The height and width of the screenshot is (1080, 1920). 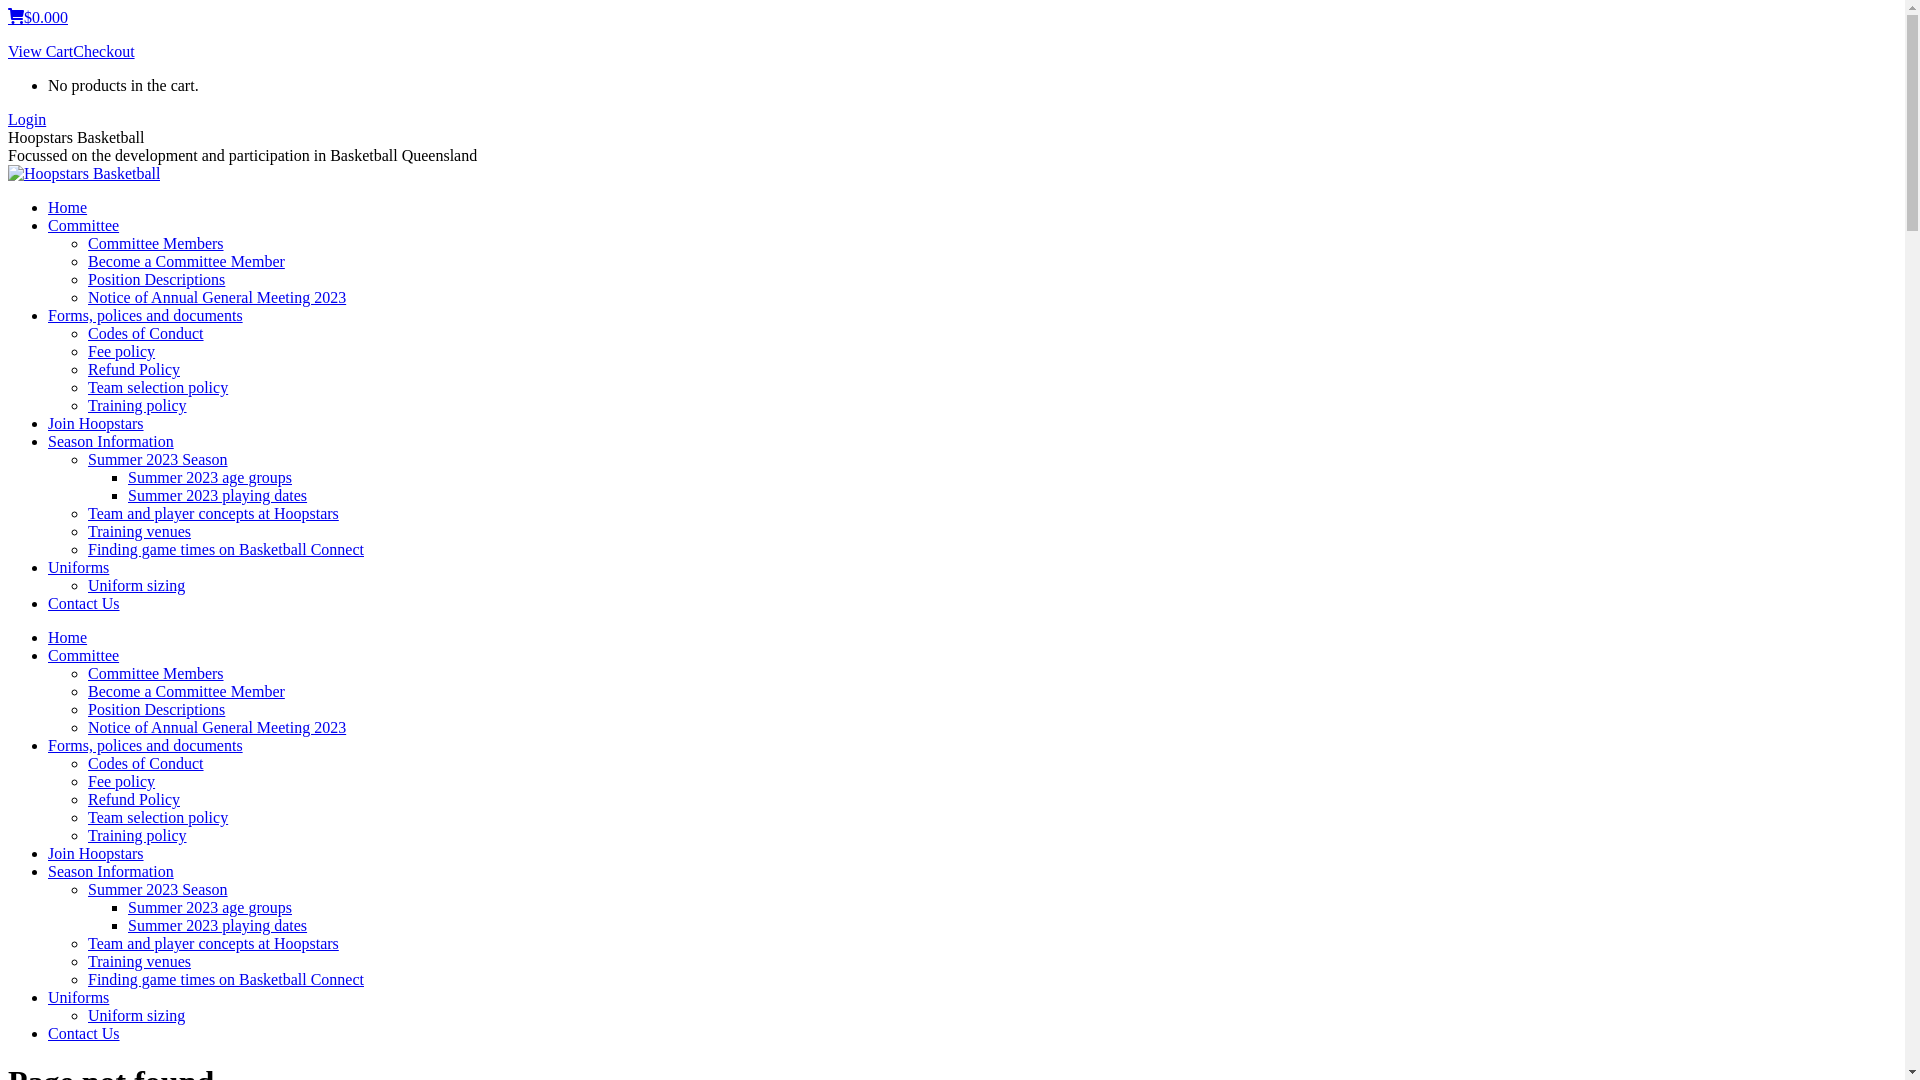 What do you see at coordinates (226, 980) in the screenshot?
I see `Finding game times on Basketball Connect` at bounding box center [226, 980].